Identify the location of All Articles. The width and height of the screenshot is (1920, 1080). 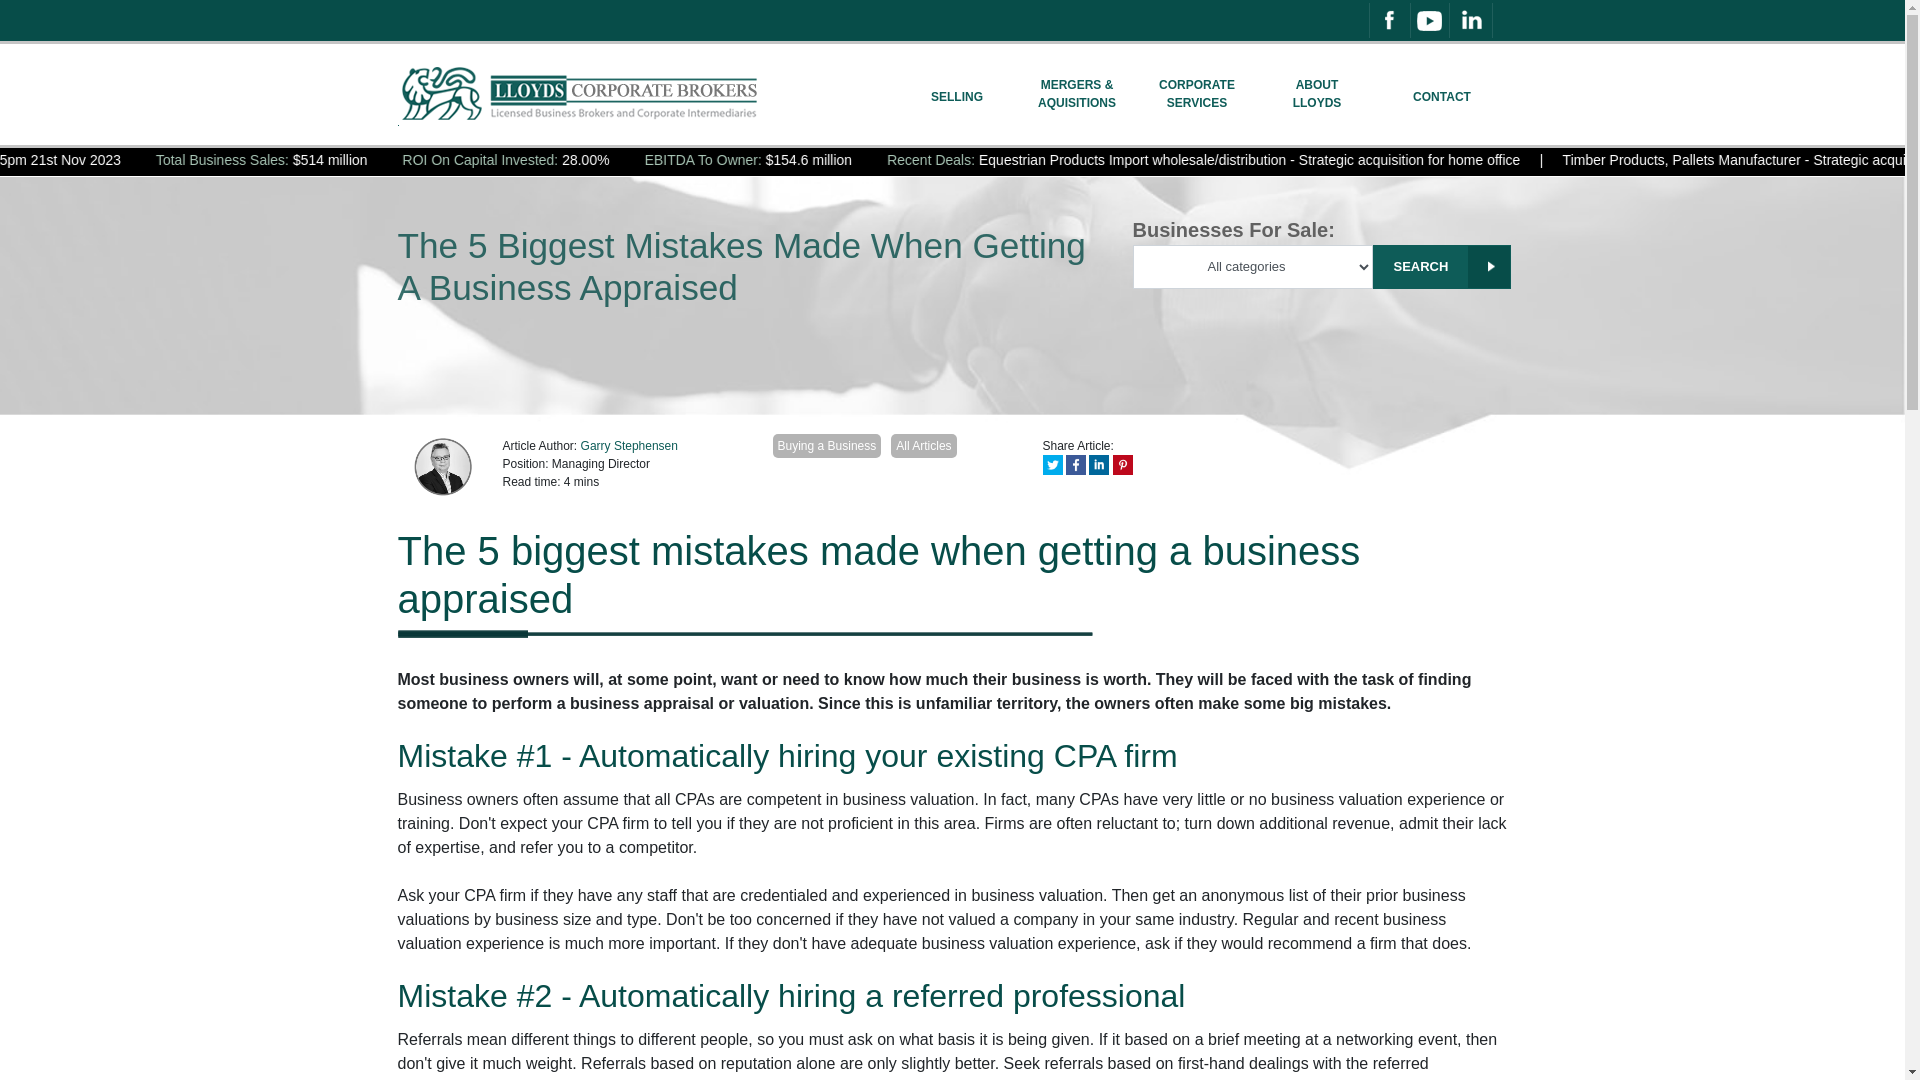
(924, 446).